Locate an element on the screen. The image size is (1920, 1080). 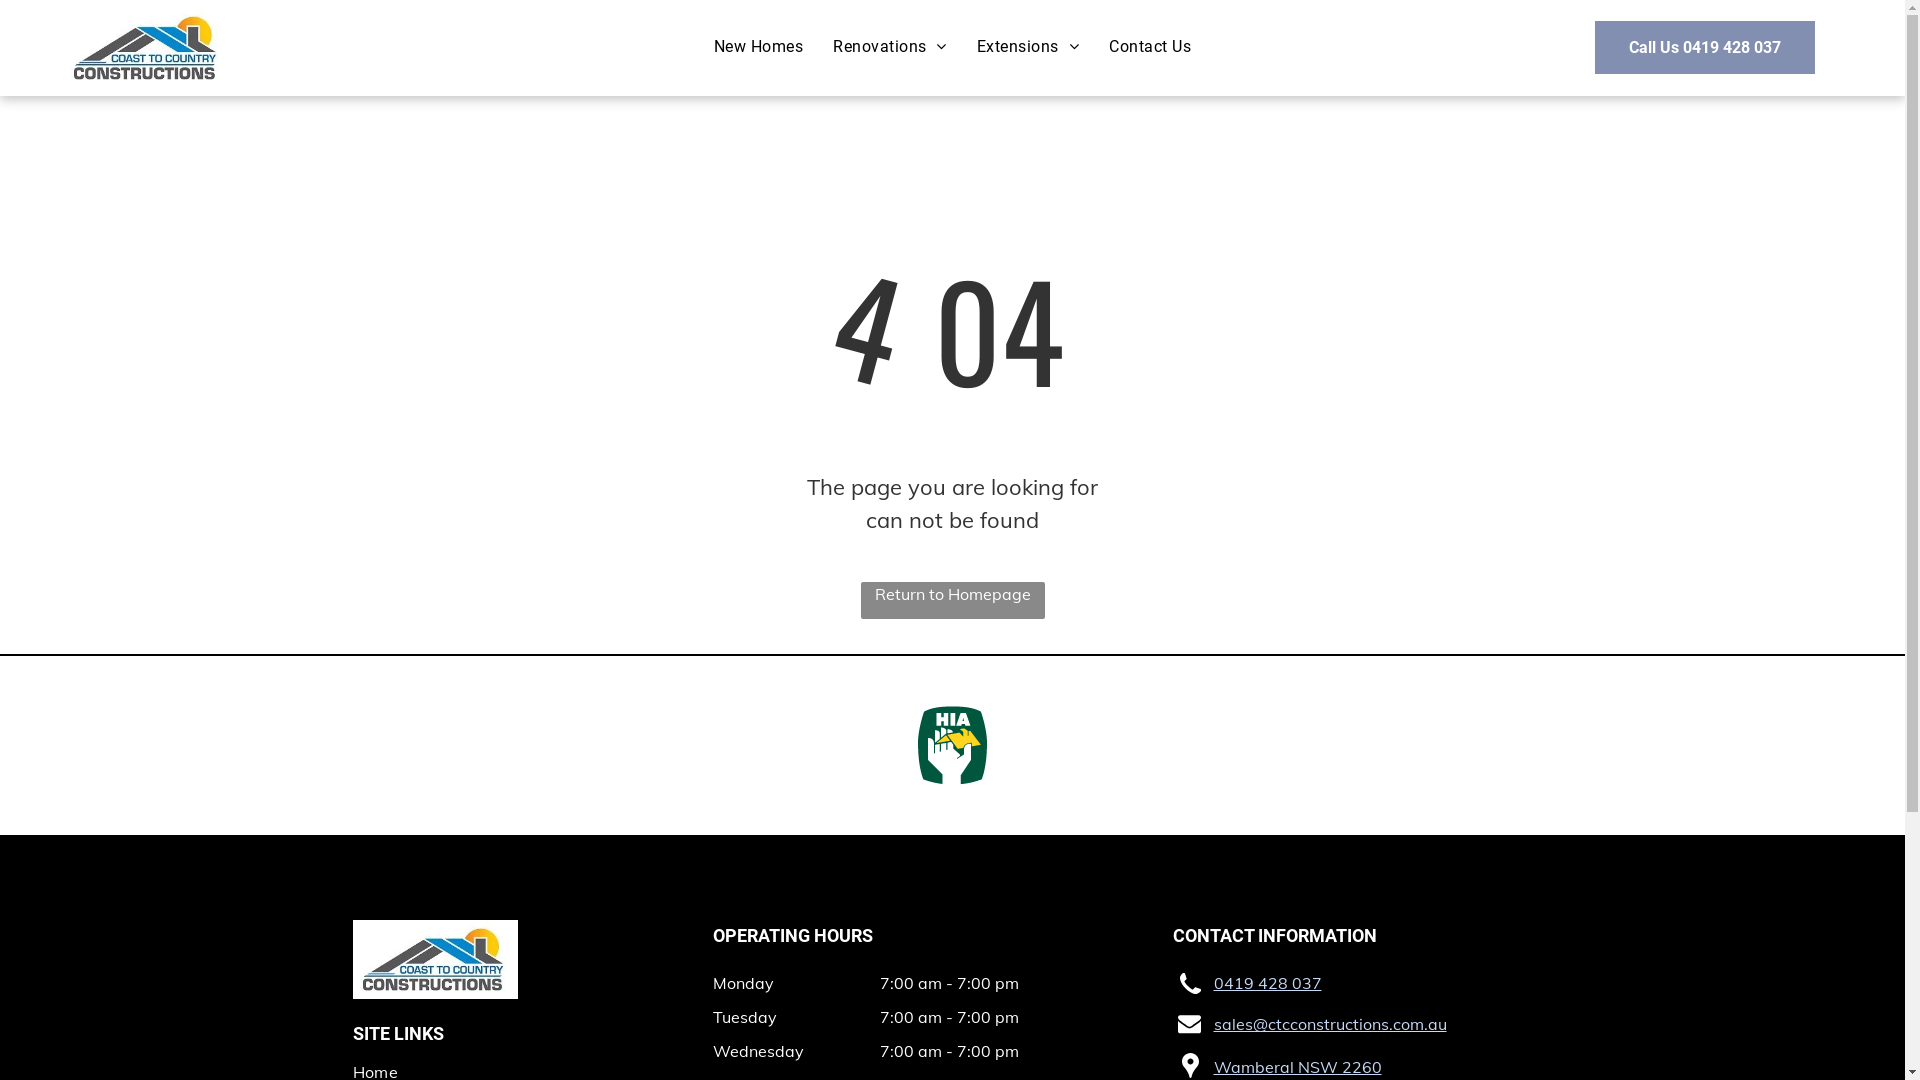
Extensions is located at coordinates (1028, 47).